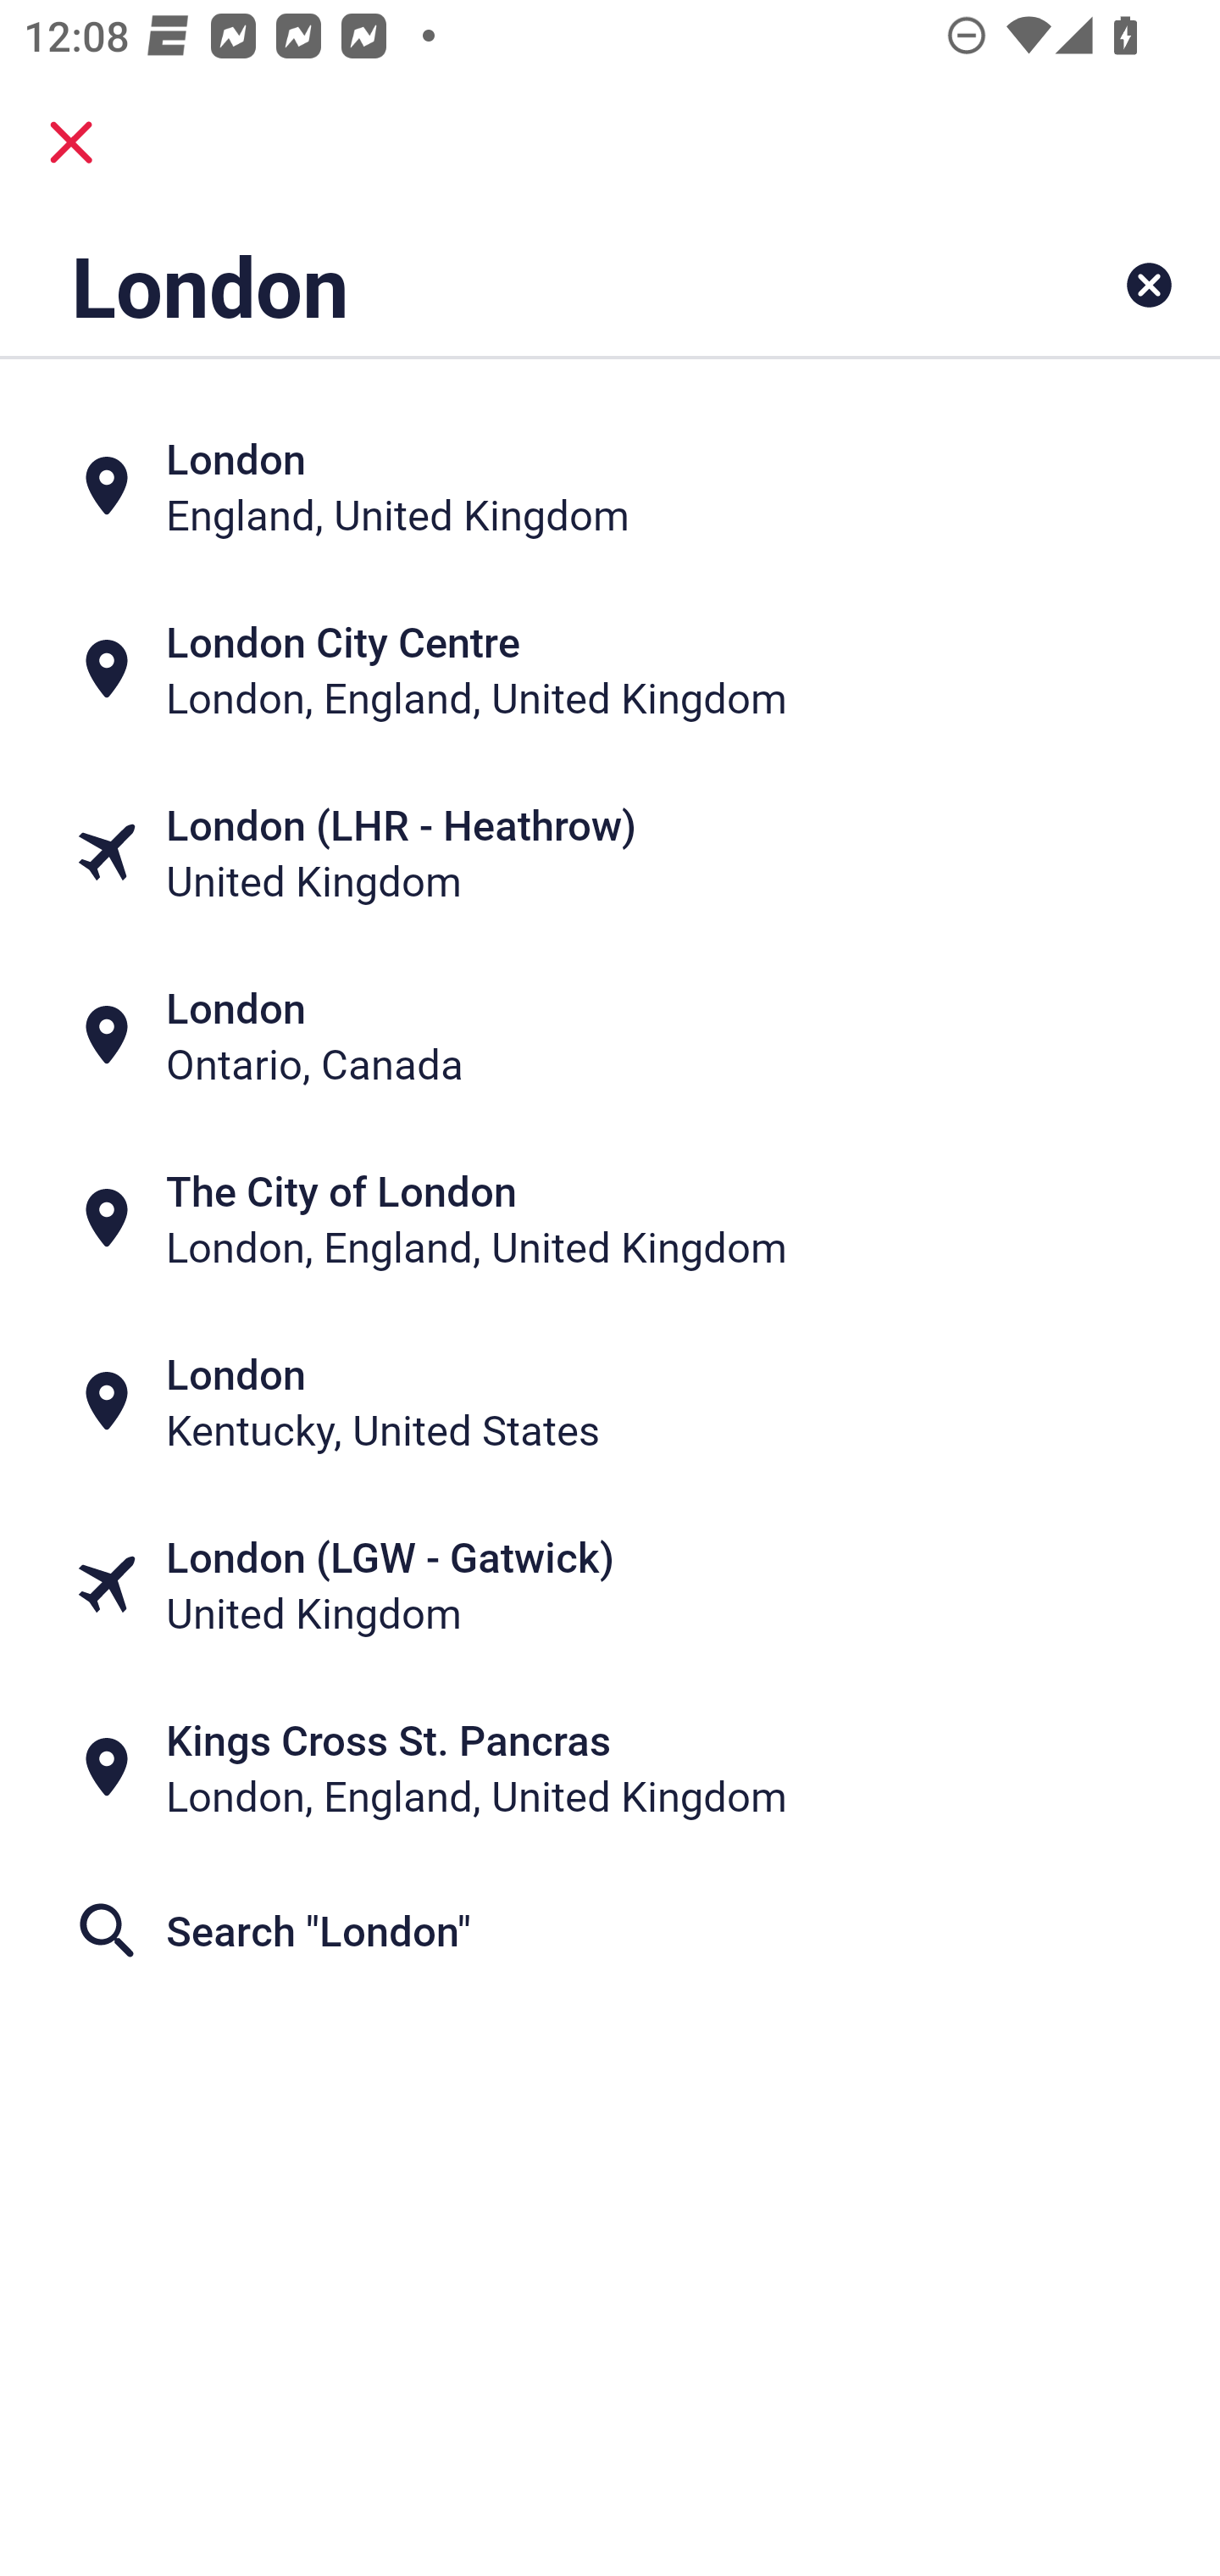  What do you see at coordinates (1149, 285) in the screenshot?
I see `Clear` at bounding box center [1149, 285].